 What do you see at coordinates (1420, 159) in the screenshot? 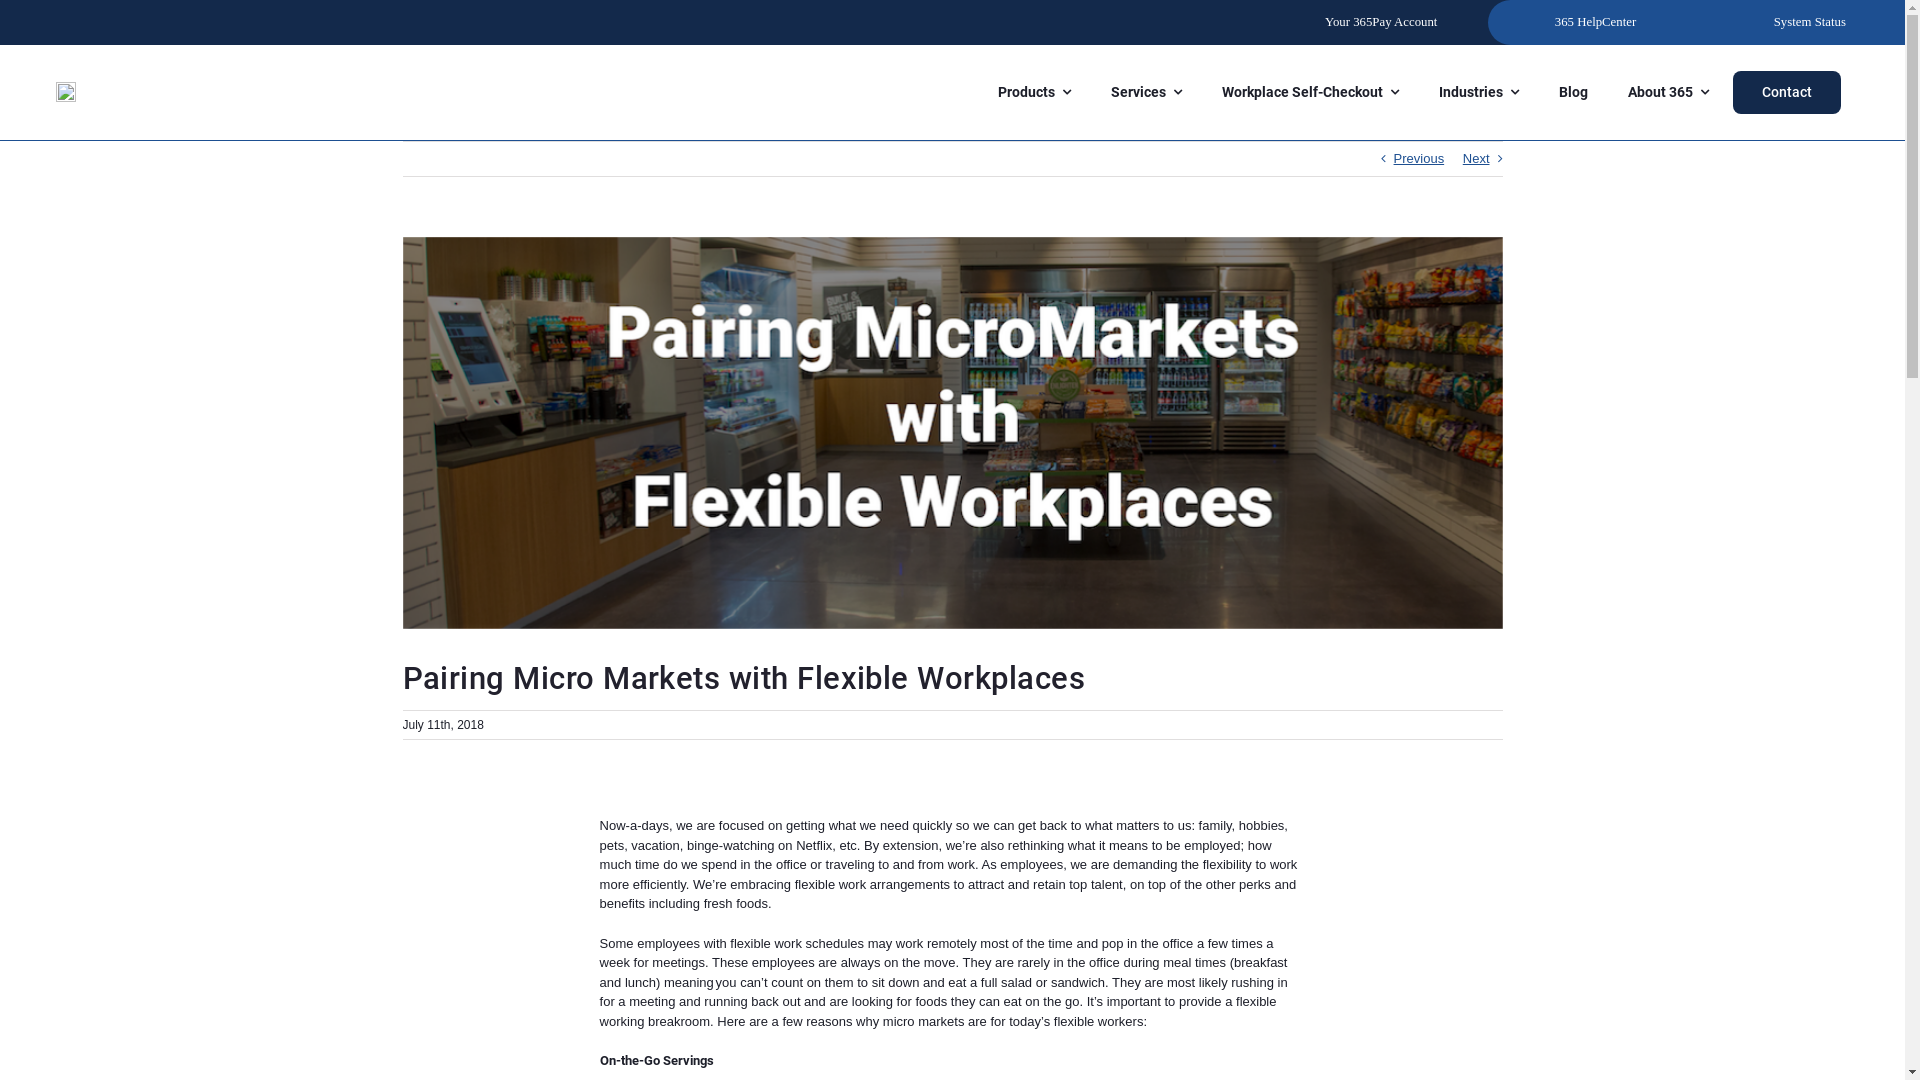
I see `Previous` at bounding box center [1420, 159].